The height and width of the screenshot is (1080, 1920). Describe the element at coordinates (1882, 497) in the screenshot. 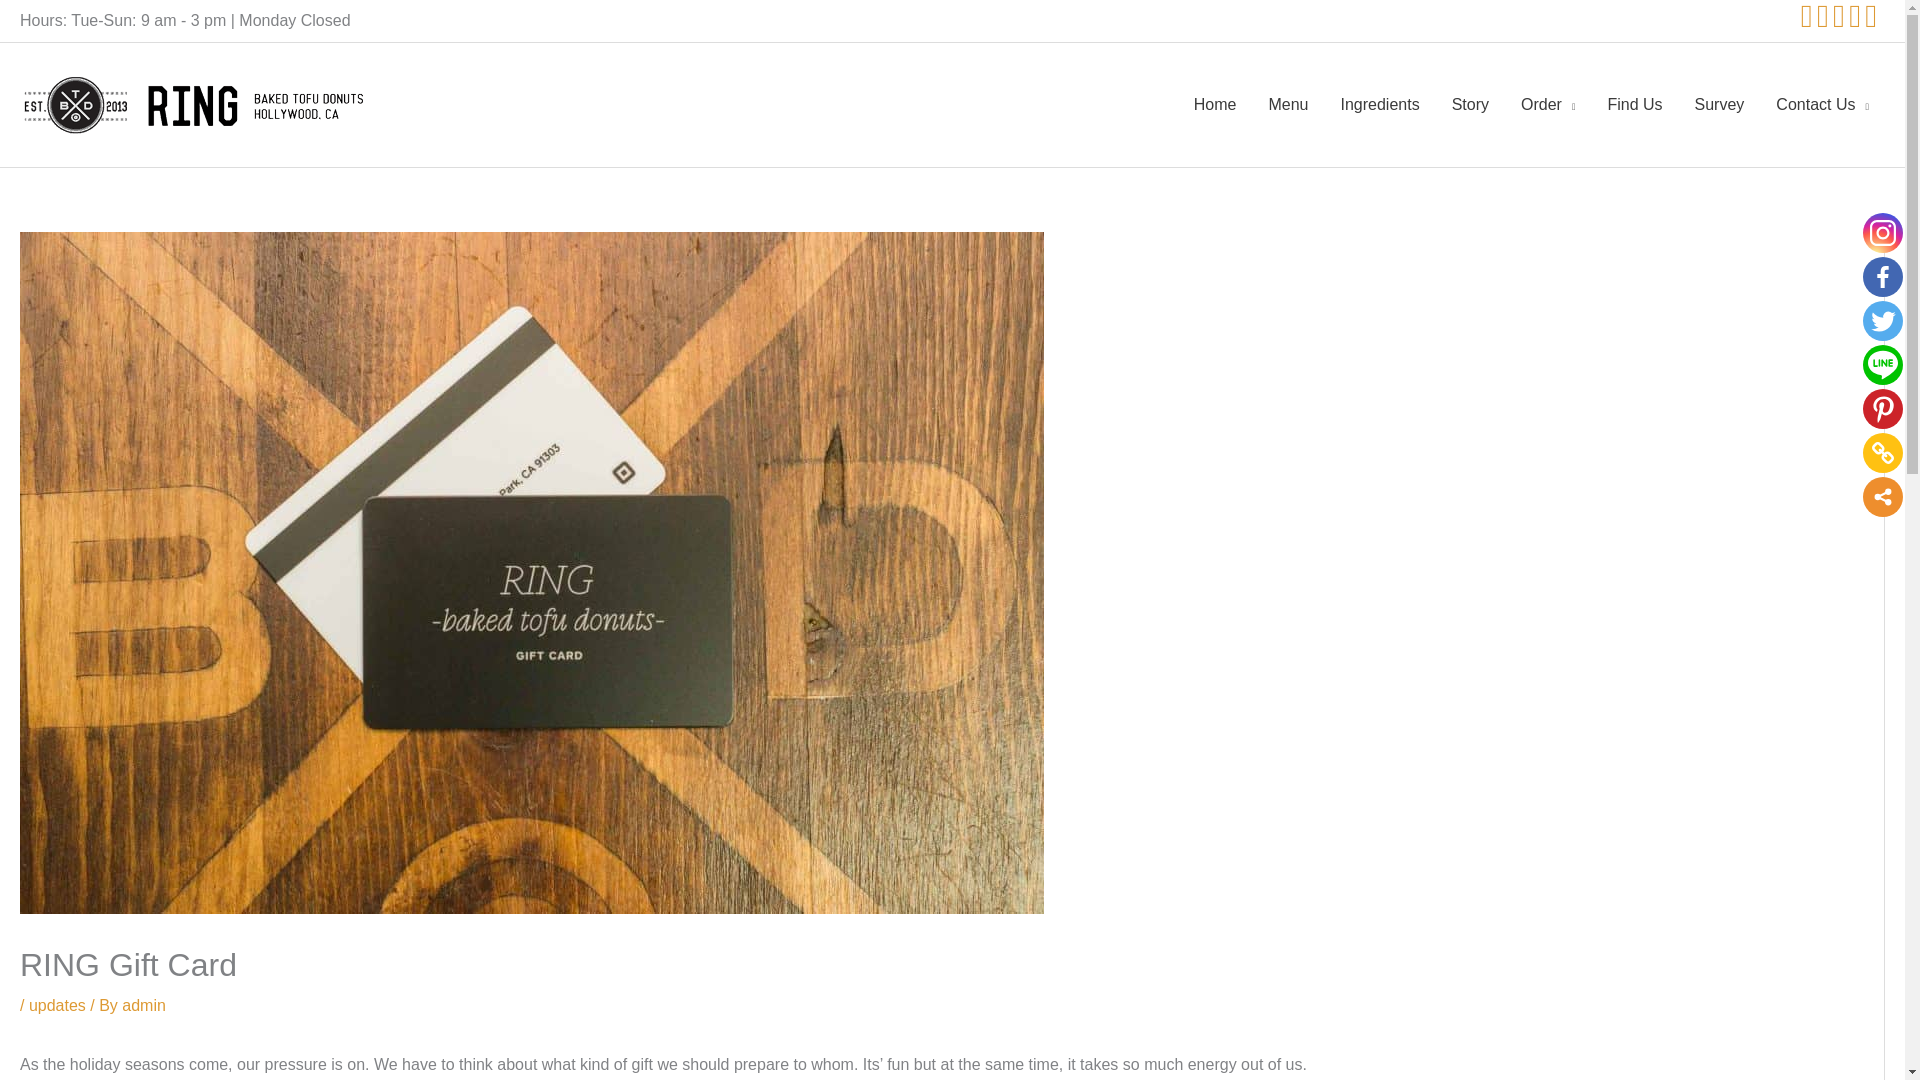

I see `More` at that location.